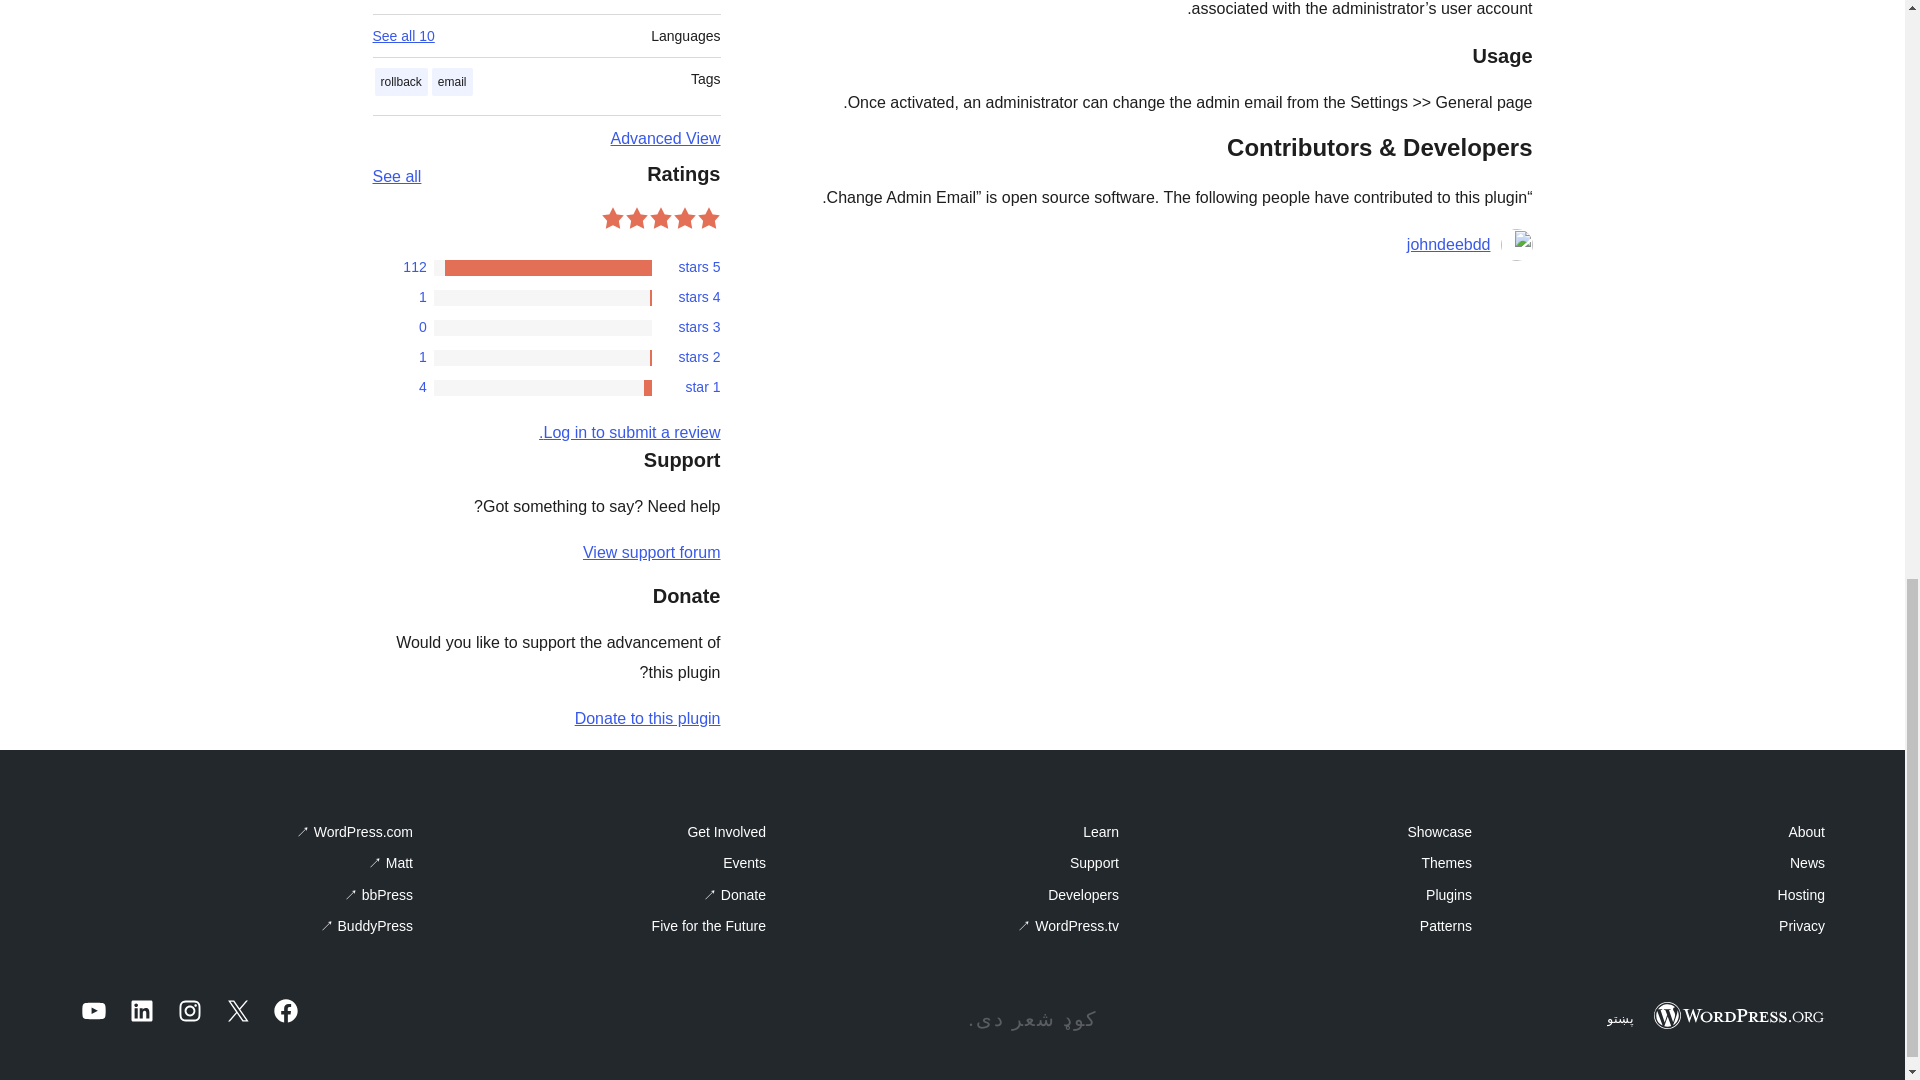 The image size is (1920, 1080). Describe the element at coordinates (630, 432) in the screenshot. I see `Log in to WordPress.org` at that location.